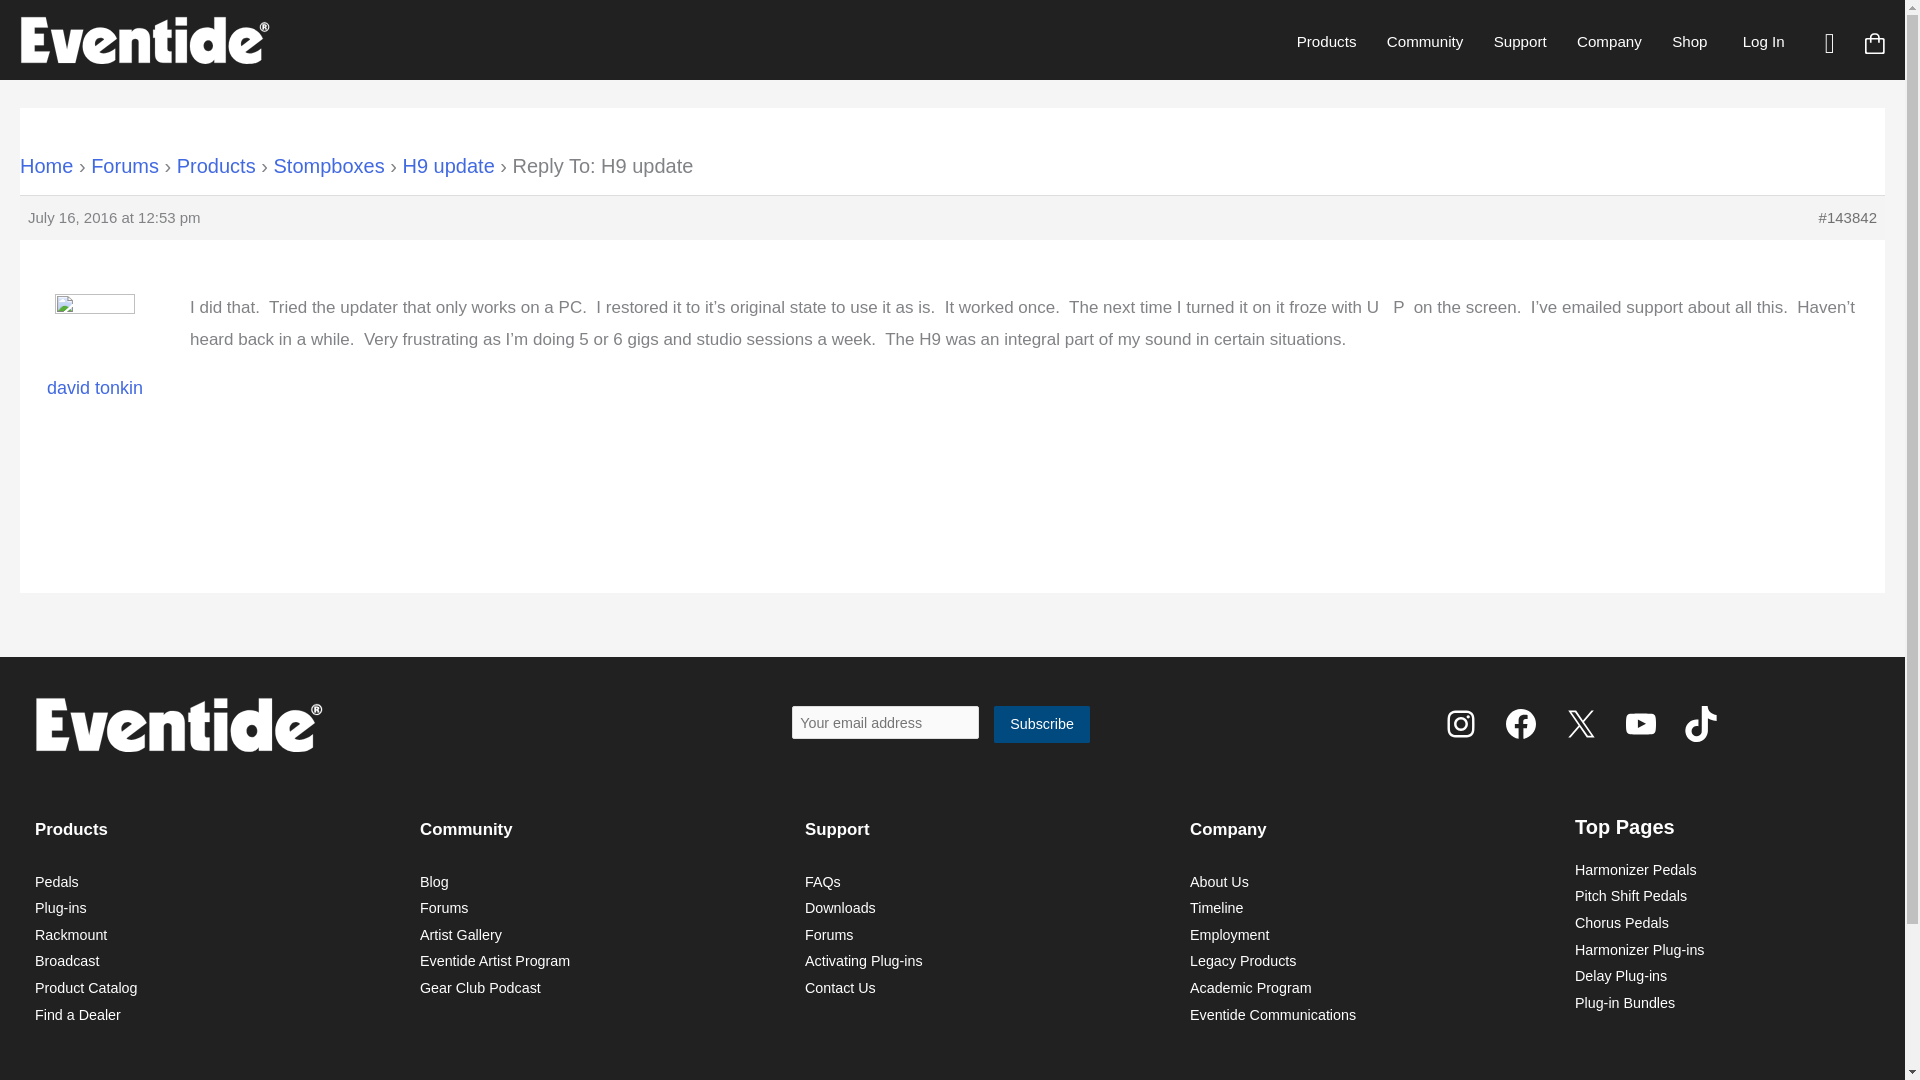  Describe the element at coordinates (1042, 724) in the screenshot. I see `Subscribe` at that location.